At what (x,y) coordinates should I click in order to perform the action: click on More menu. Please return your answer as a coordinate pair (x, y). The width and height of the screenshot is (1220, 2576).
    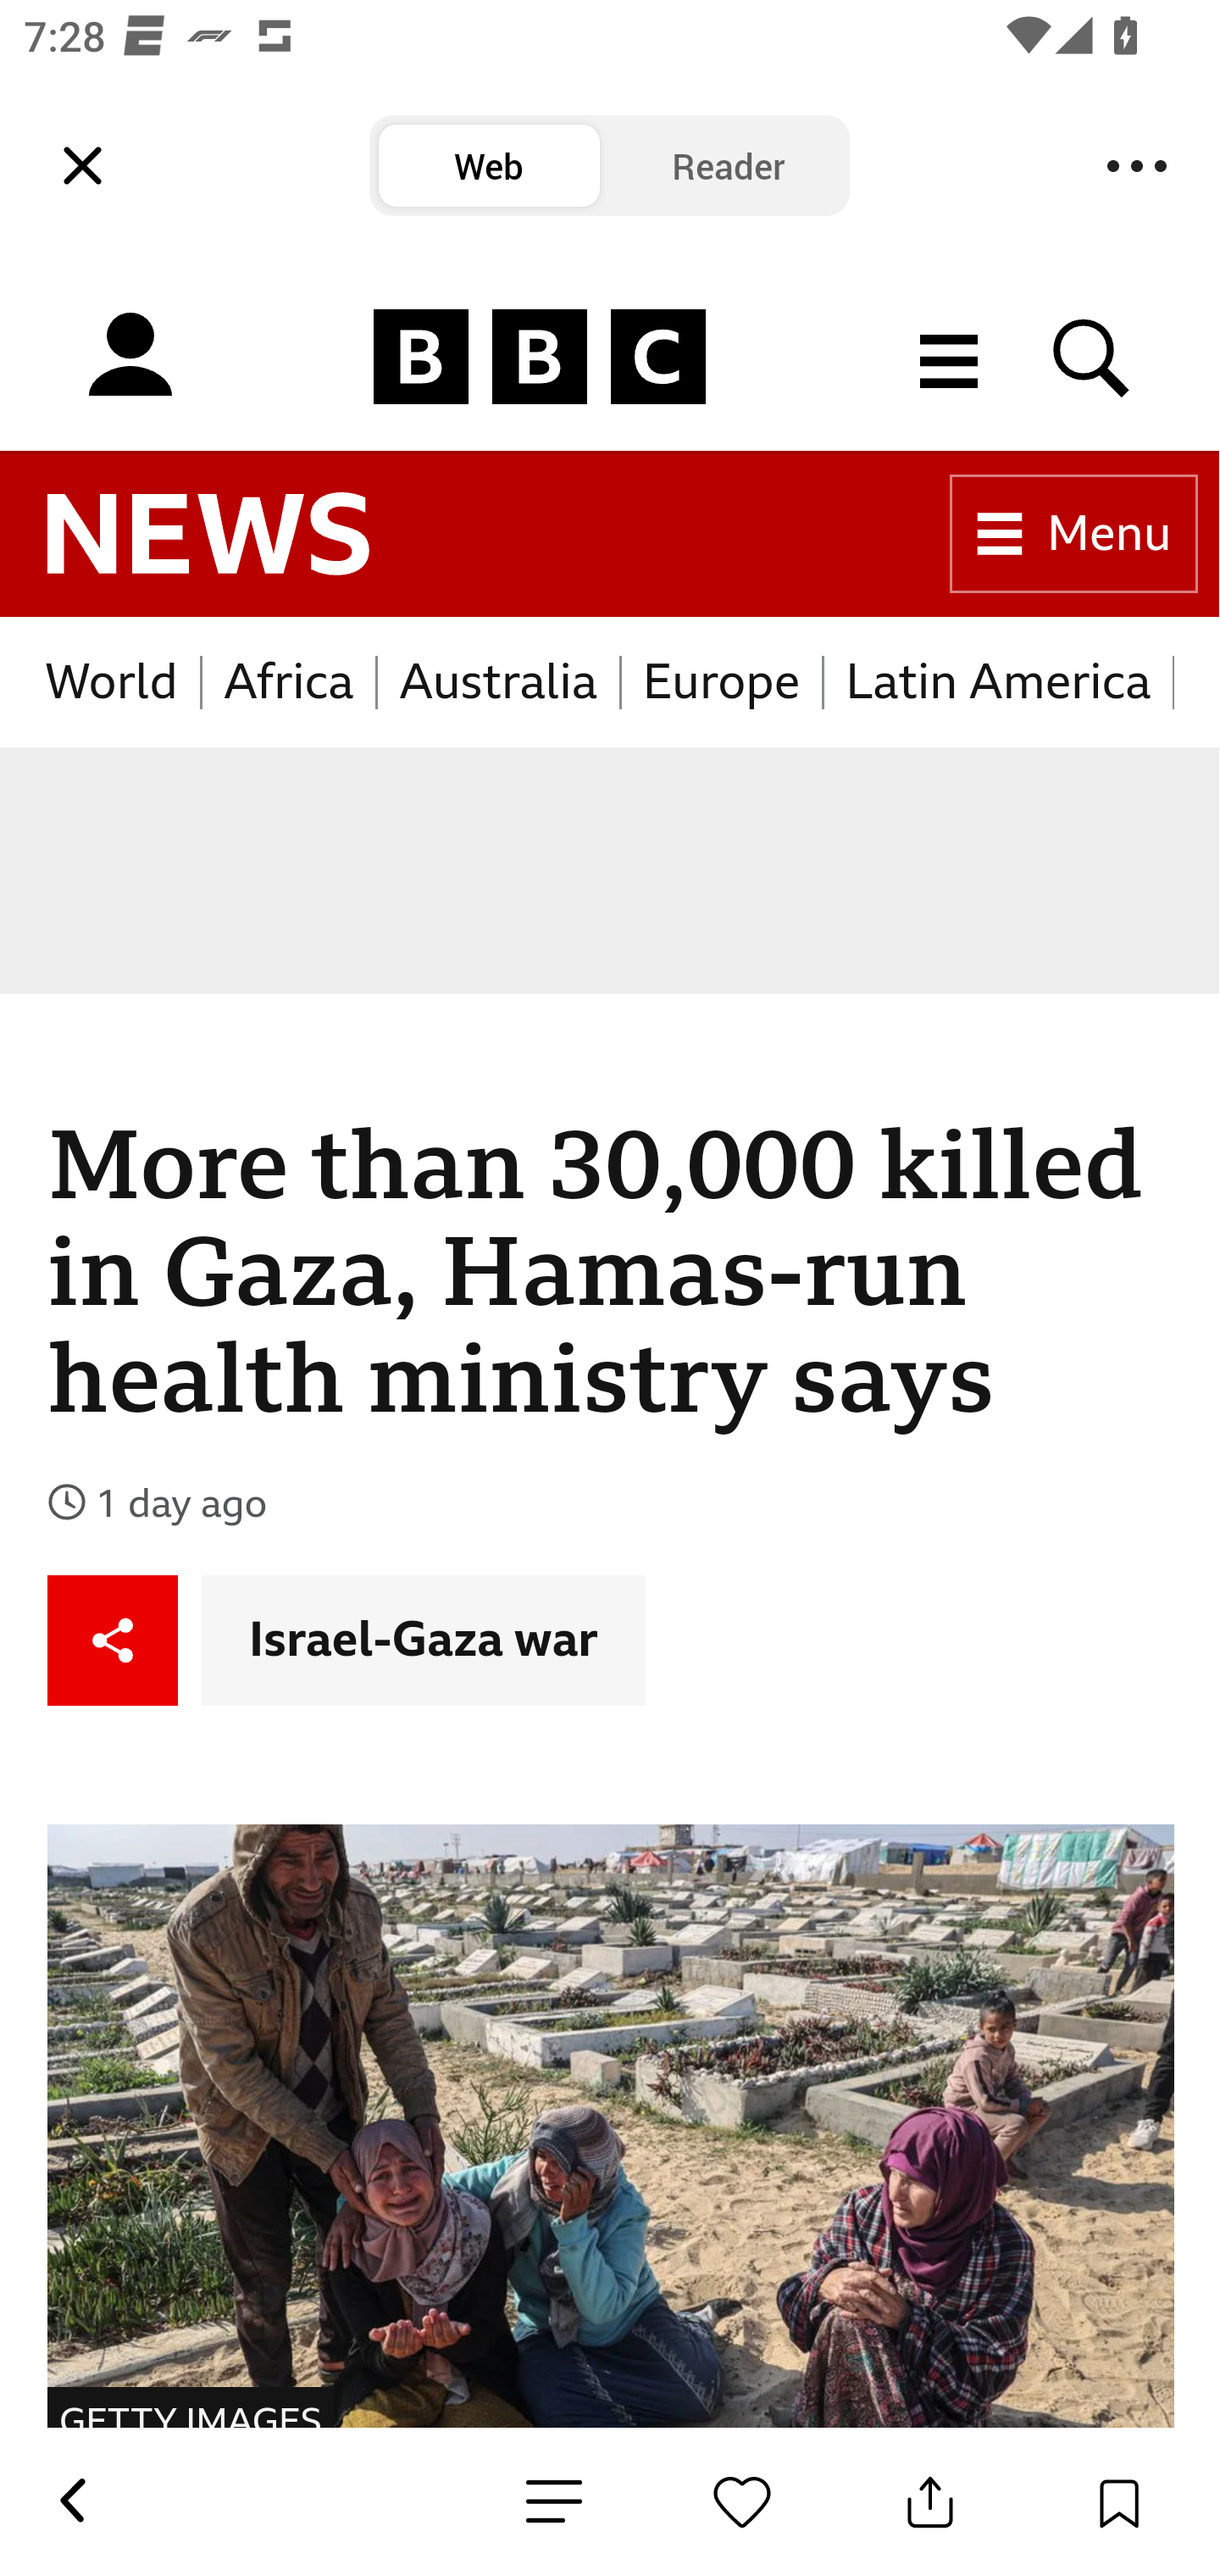
    Looking at the image, I should click on (949, 356).